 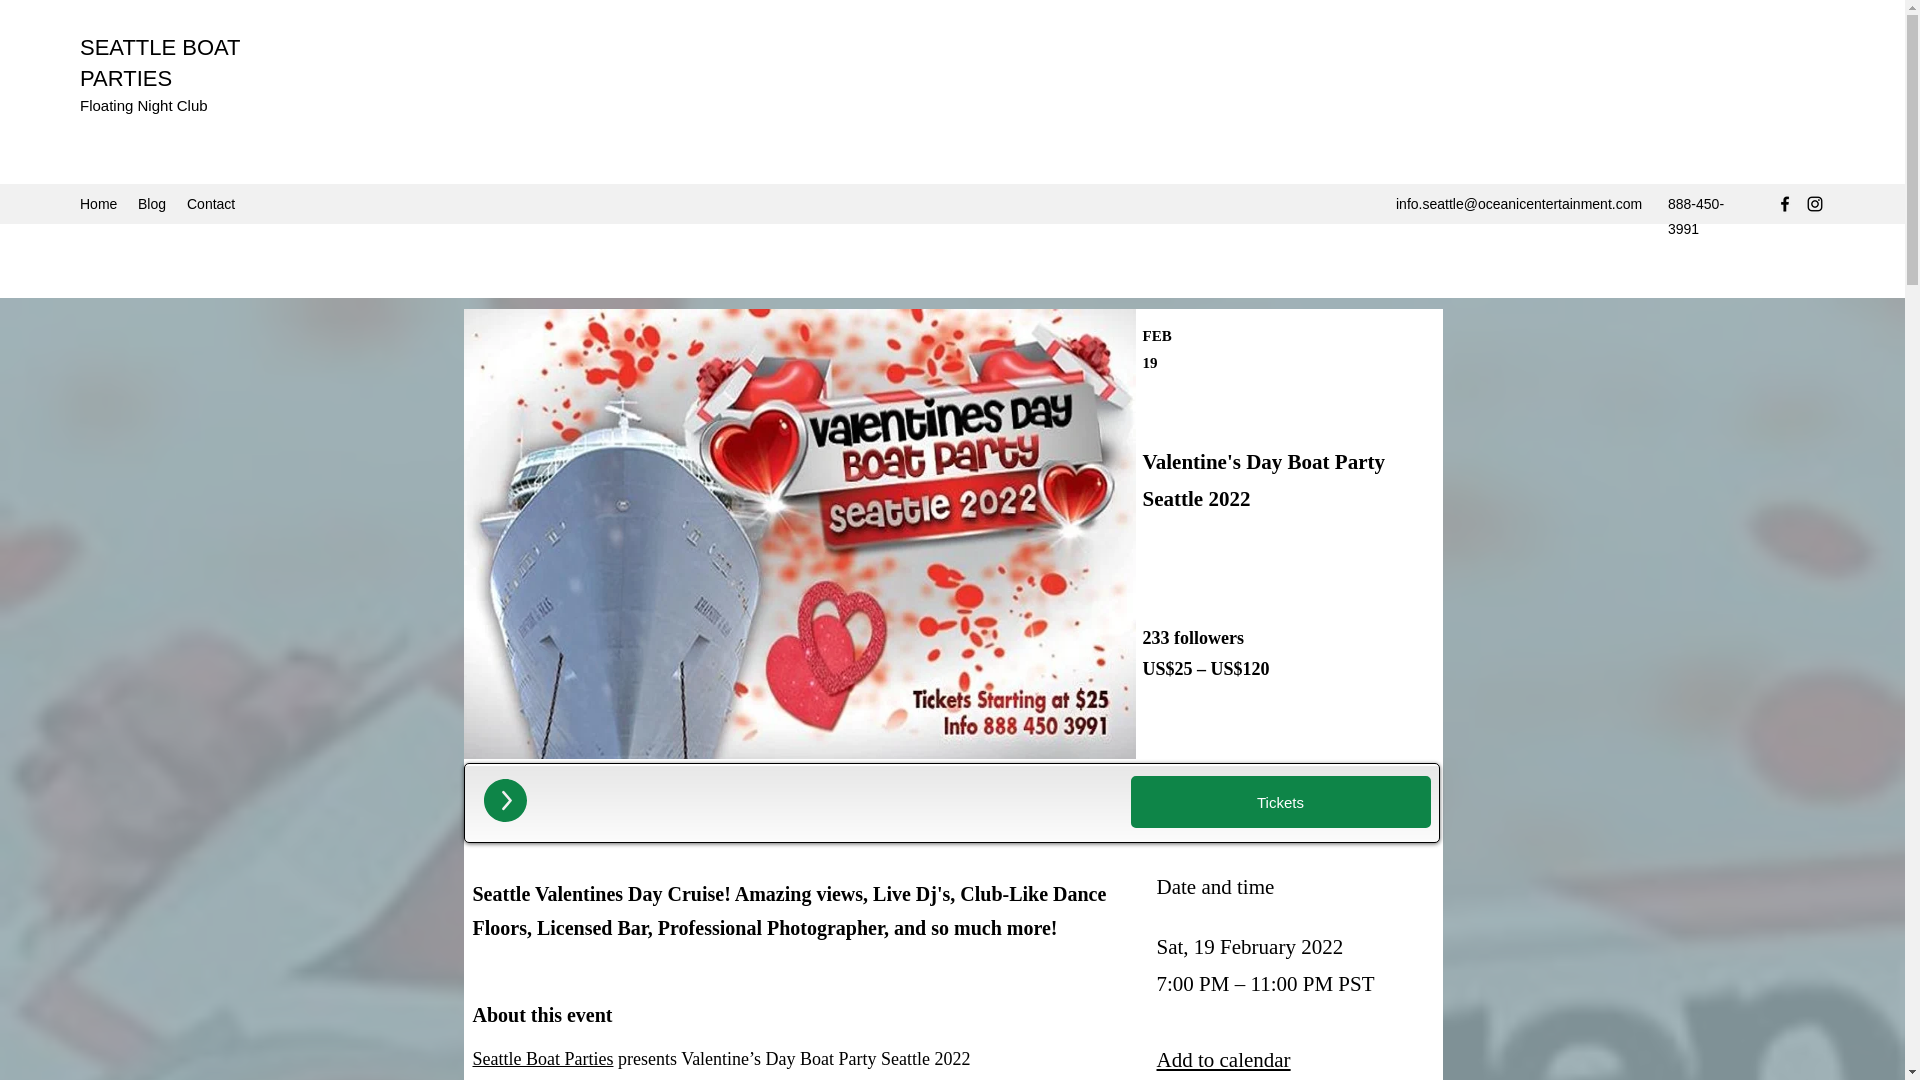 I want to click on Tickets, so click(x=1280, y=802).